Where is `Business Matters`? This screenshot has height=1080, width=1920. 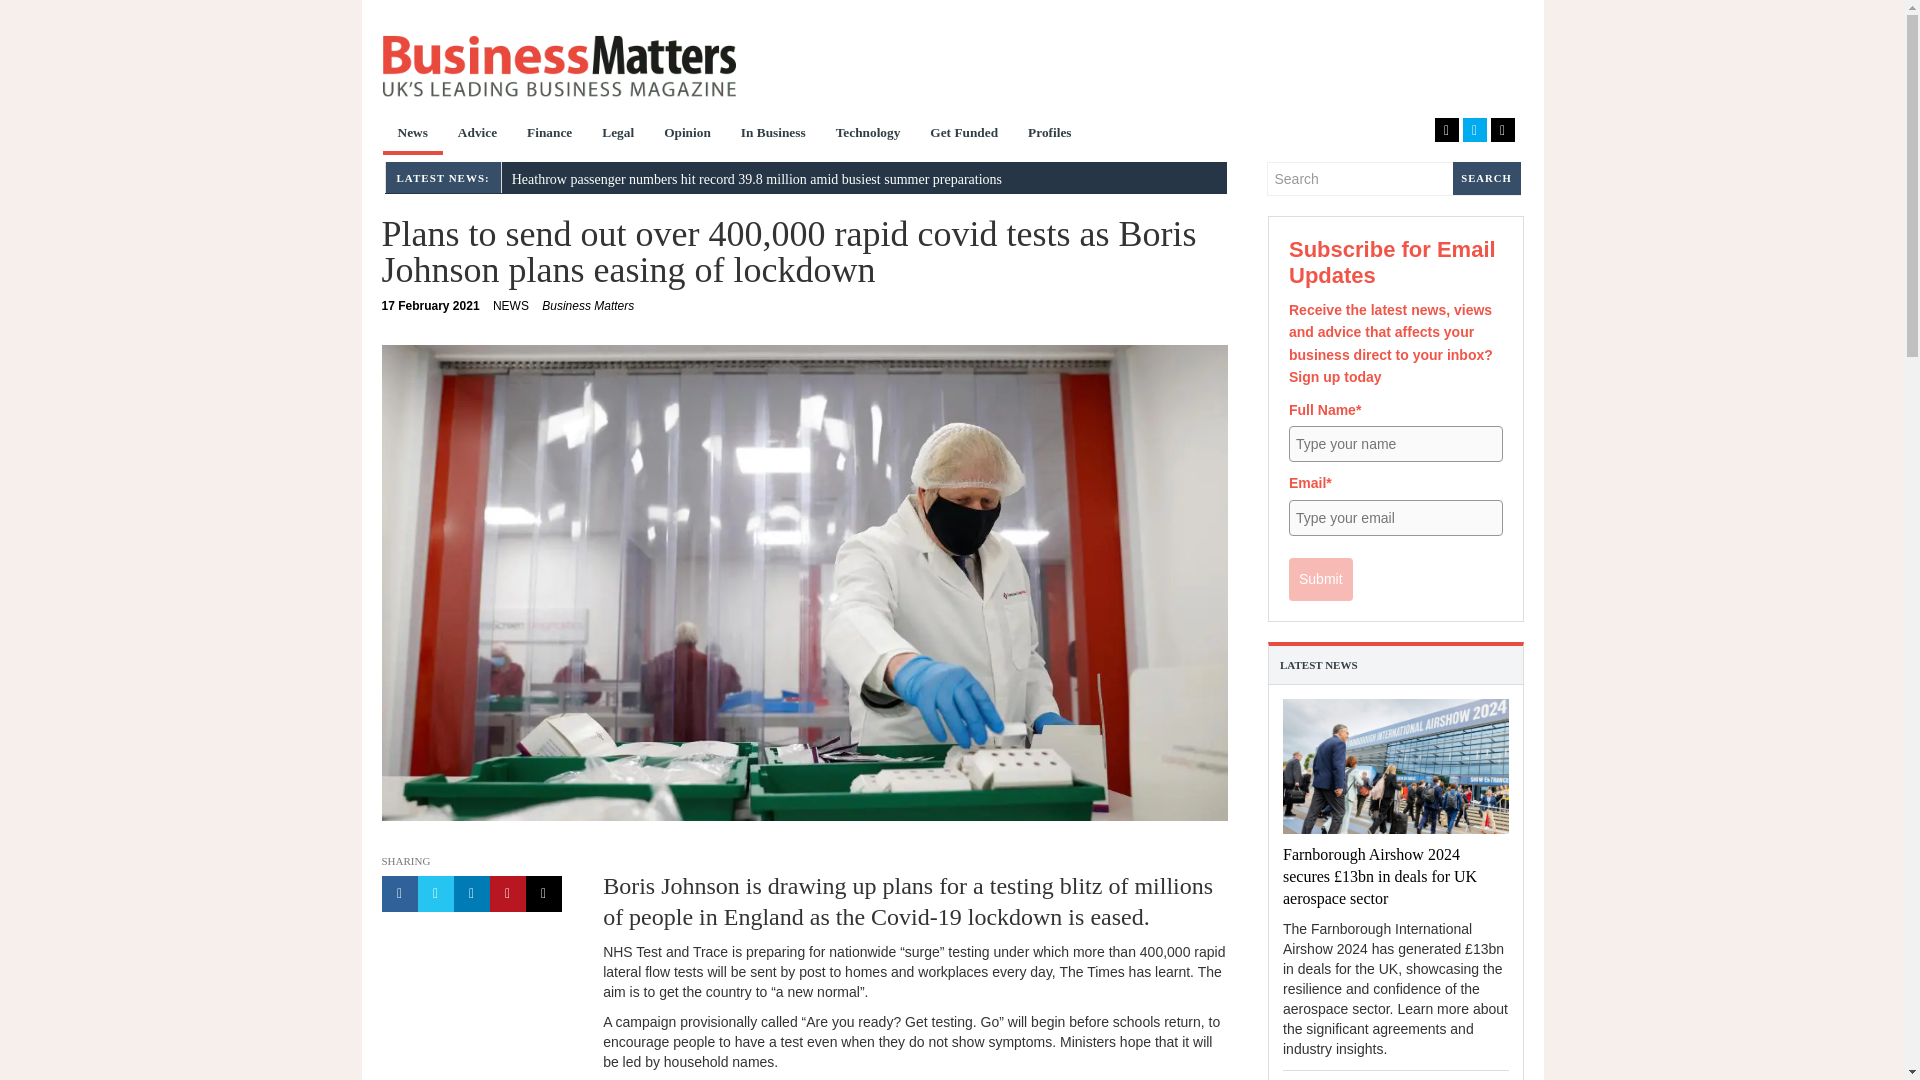
Business Matters is located at coordinates (587, 306).